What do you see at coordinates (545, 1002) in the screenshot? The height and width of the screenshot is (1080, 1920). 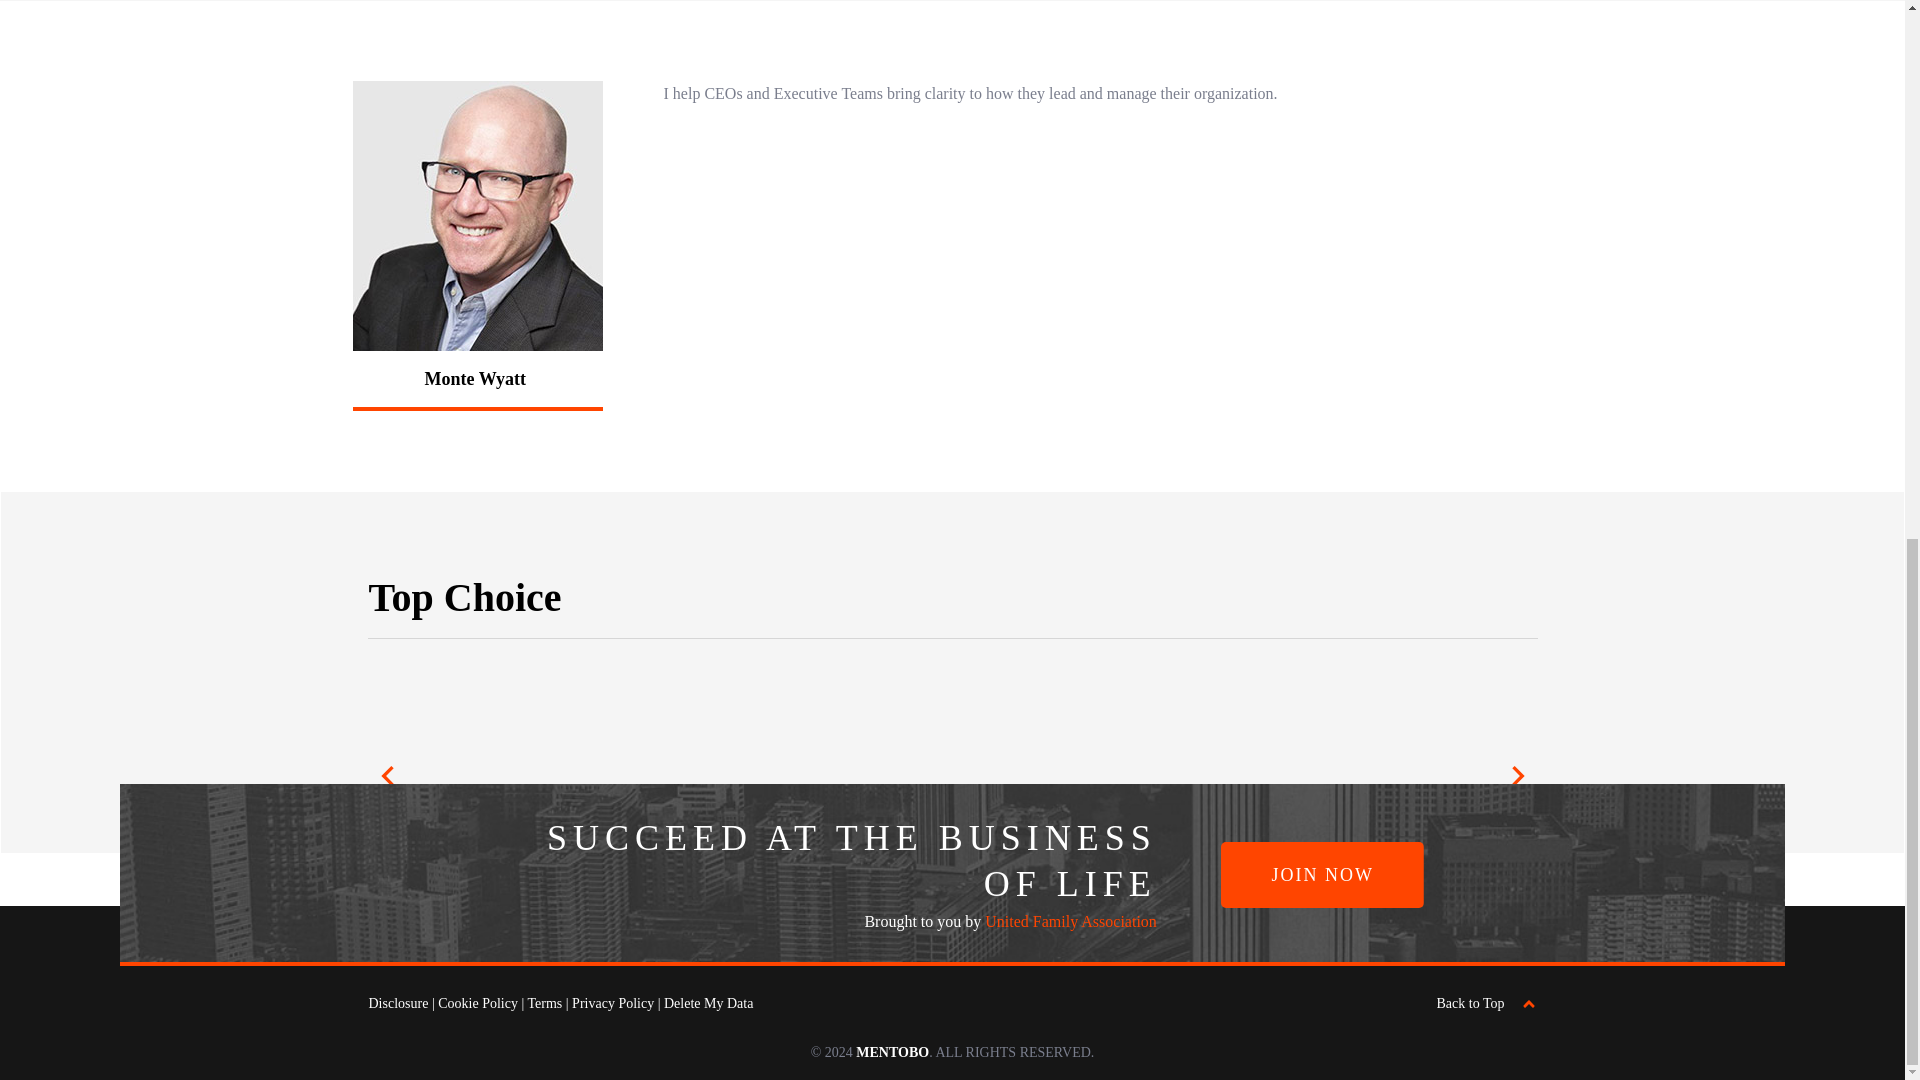 I see `Terms` at bounding box center [545, 1002].